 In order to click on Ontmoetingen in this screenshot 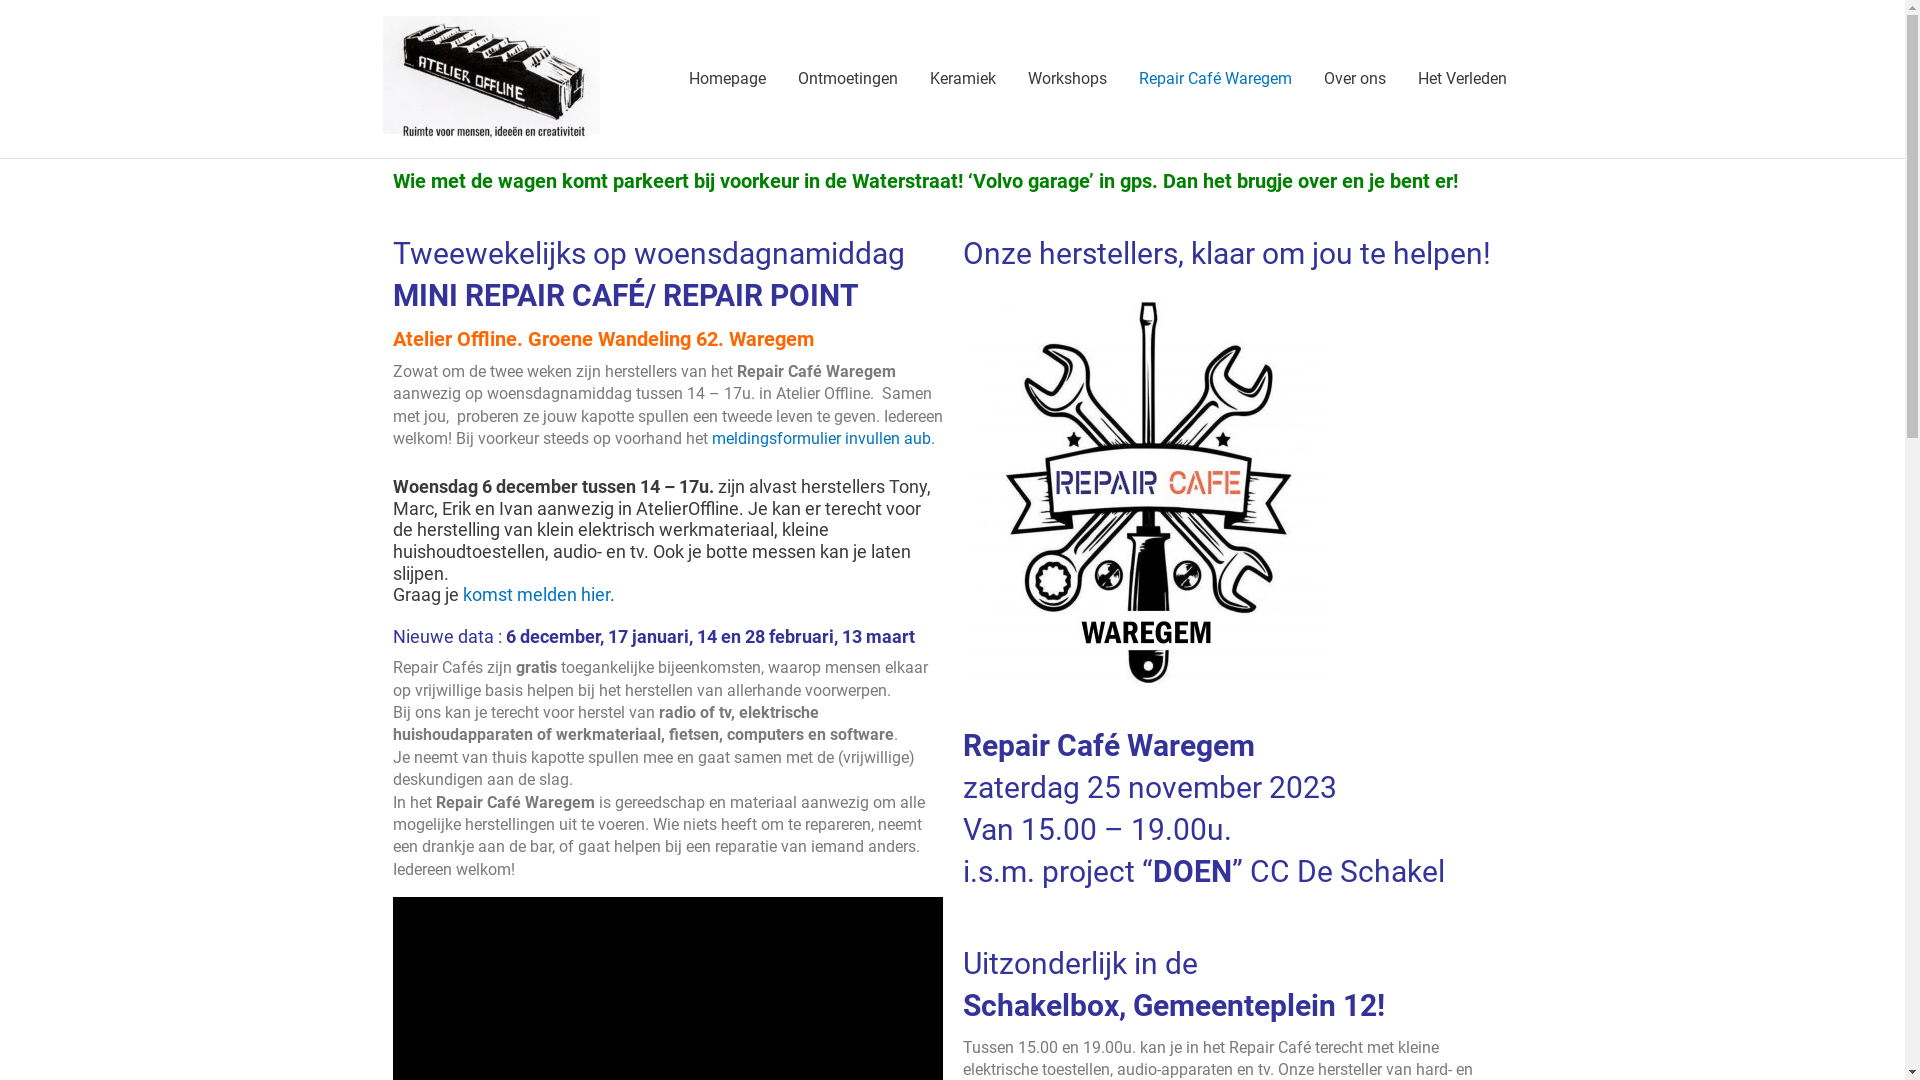, I will do `click(848, 79)`.